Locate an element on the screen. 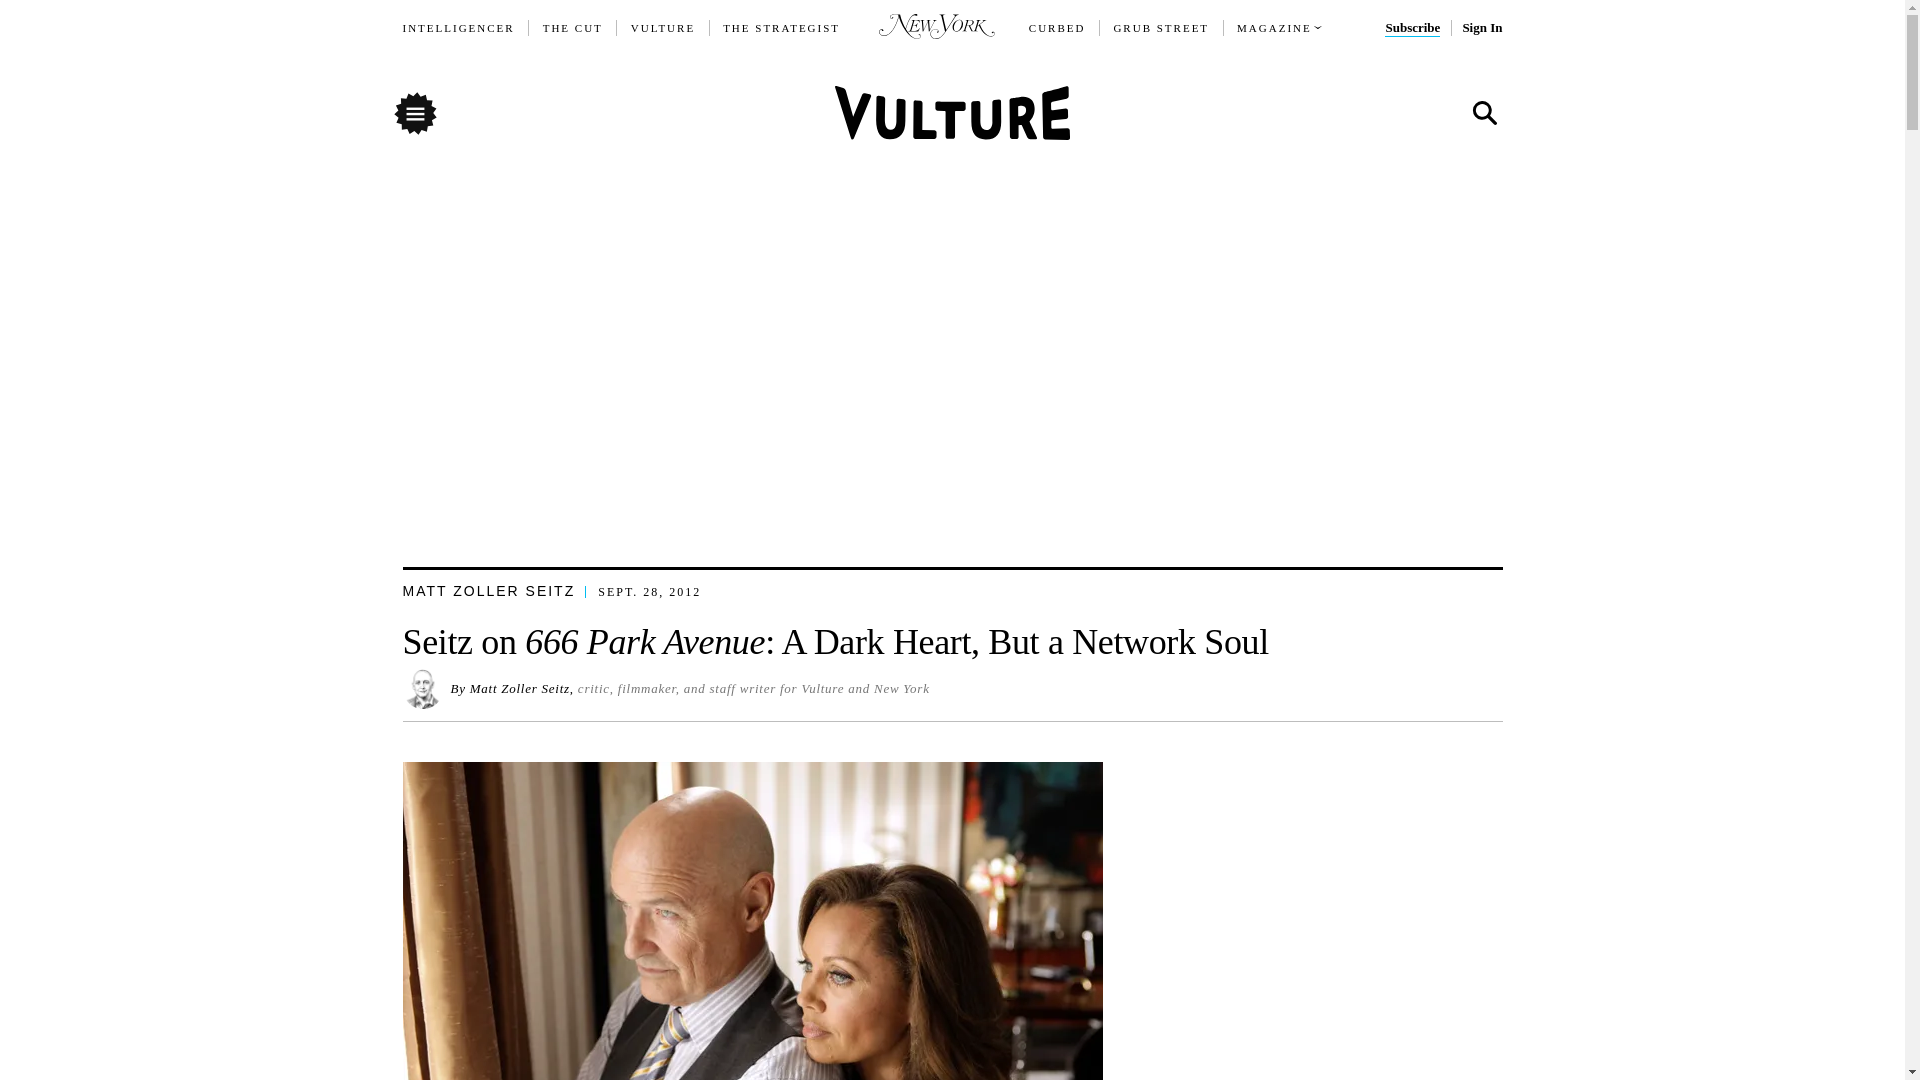 This screenshot has width=1920, height=1080. INTELLIGENCER is located at coordinates (458, 28).